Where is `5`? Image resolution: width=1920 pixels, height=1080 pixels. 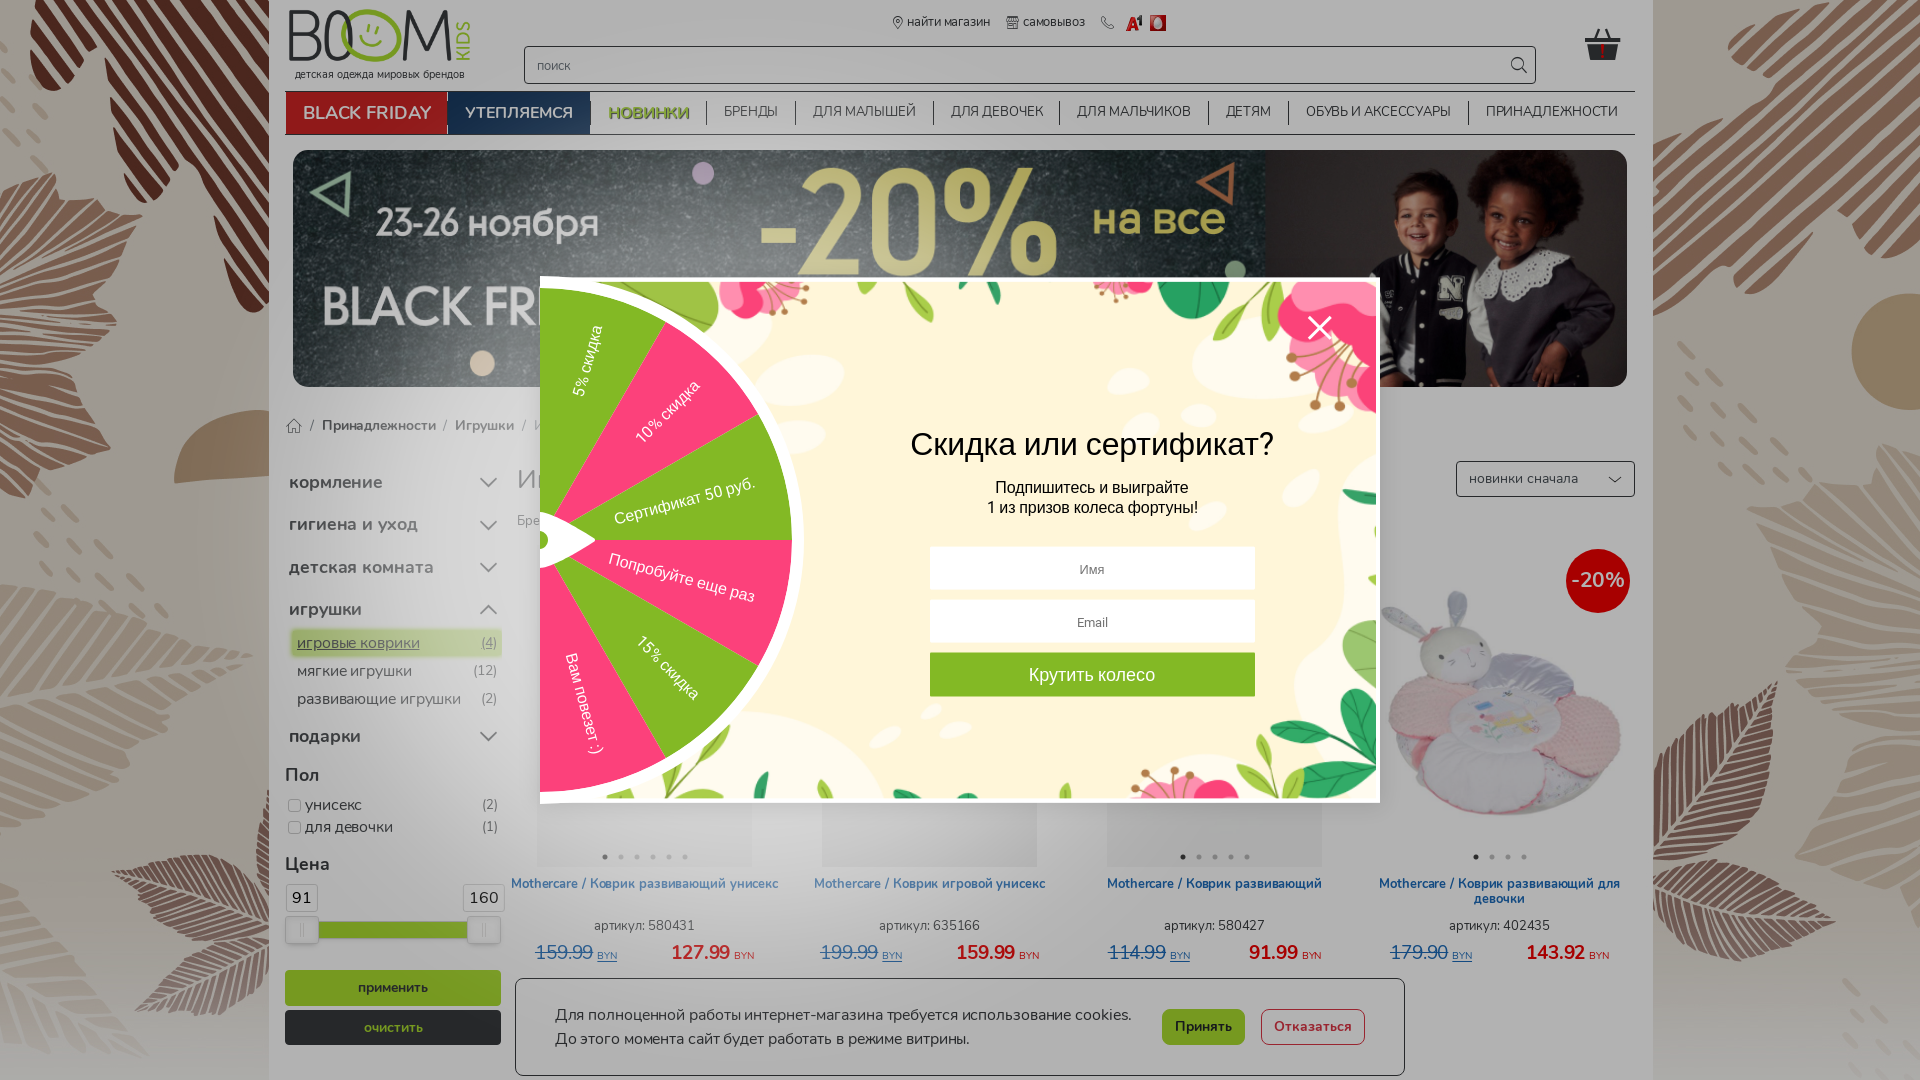
5 is located at coordinates (668, 857).